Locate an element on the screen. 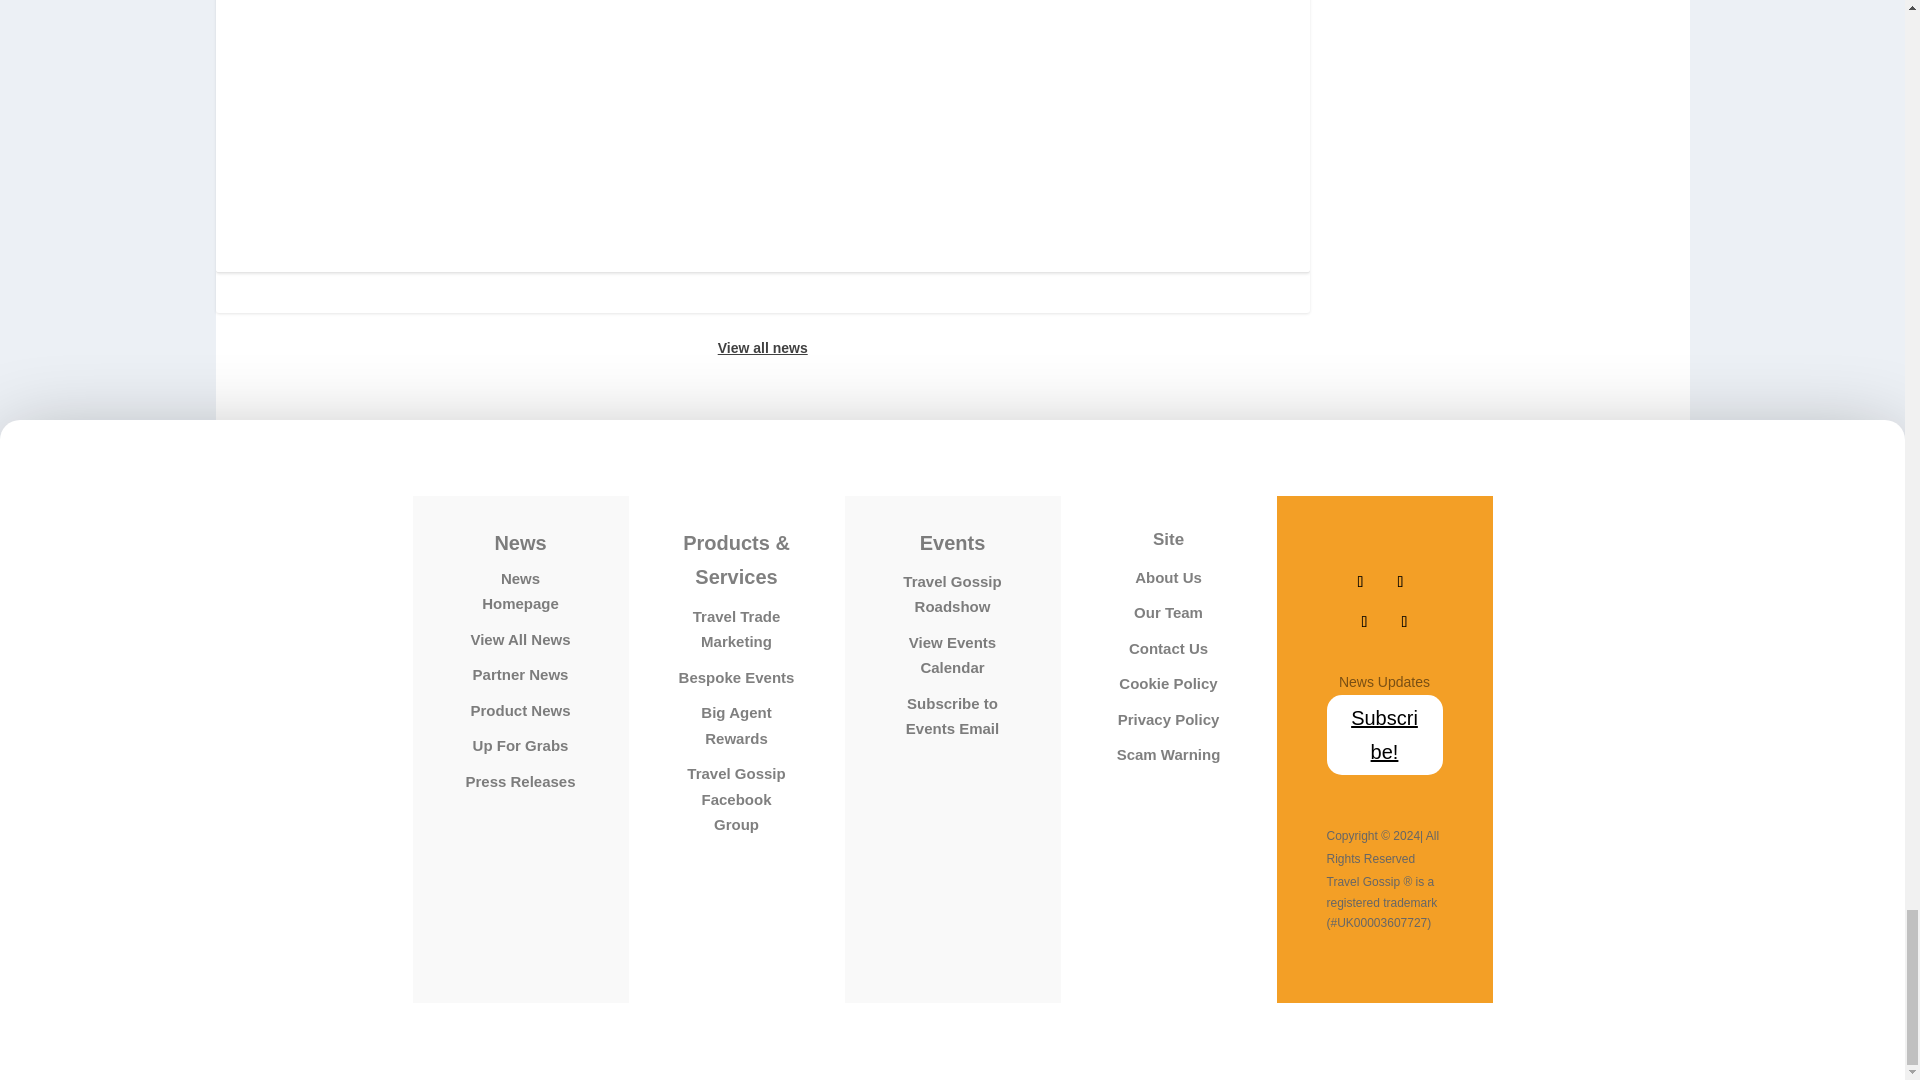  Follow on Facebook is located at coordinates (1360, 582).